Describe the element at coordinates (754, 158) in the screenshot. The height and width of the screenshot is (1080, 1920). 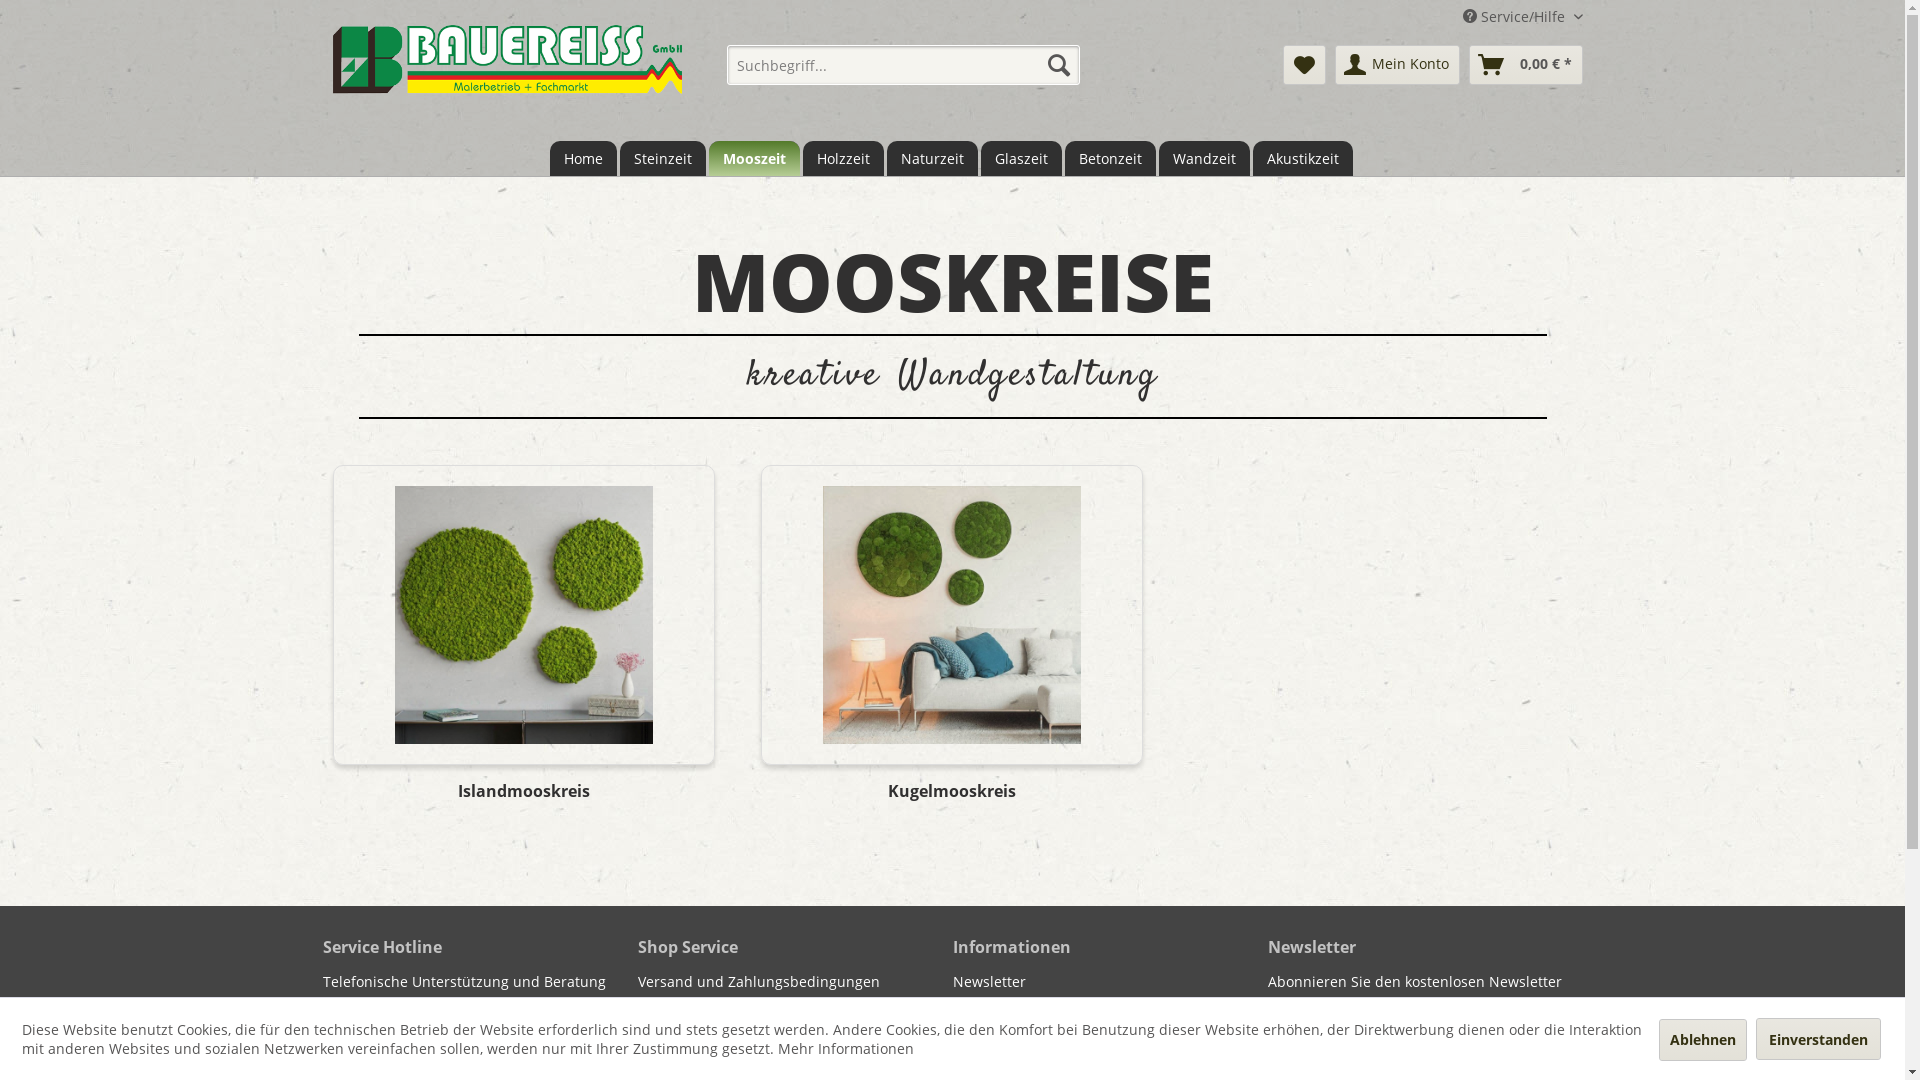
I see `Mooszeit` at that location.